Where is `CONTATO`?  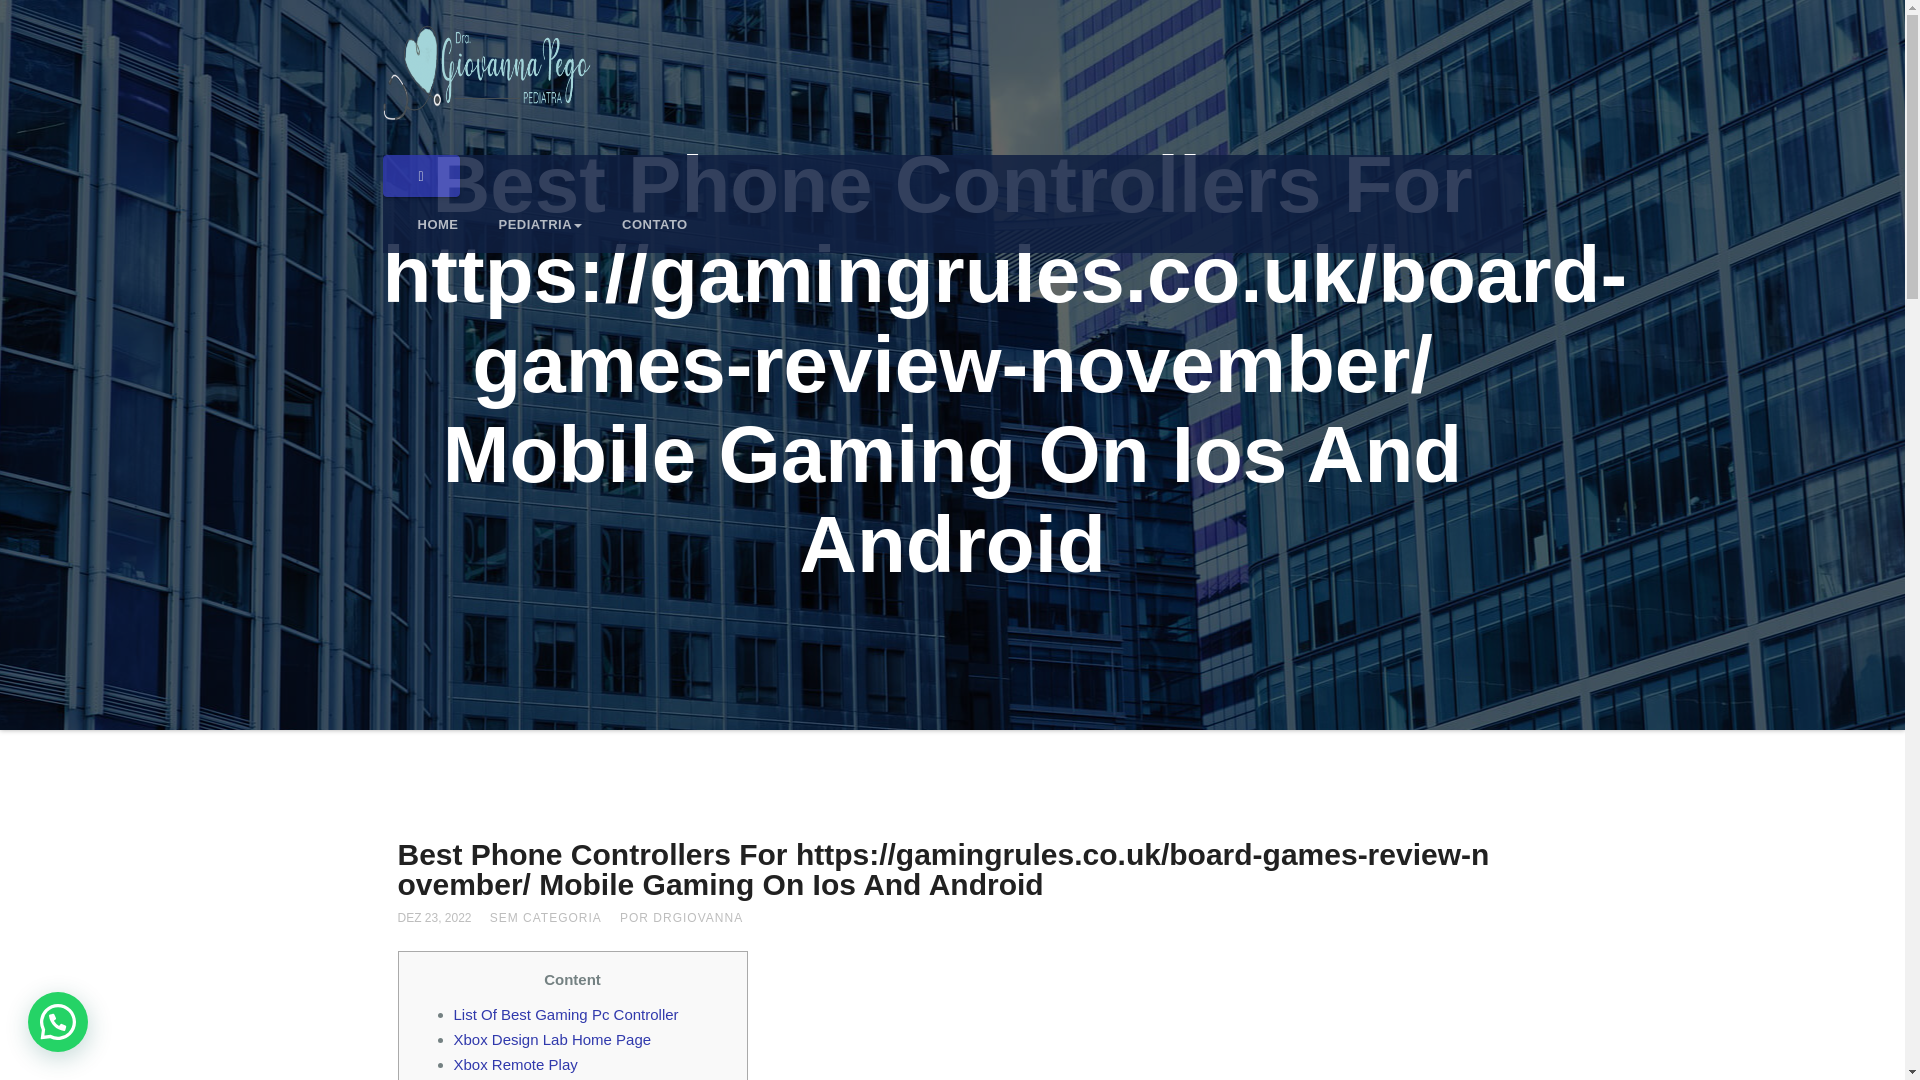
CONTATO is located at coordinates (655, 224).